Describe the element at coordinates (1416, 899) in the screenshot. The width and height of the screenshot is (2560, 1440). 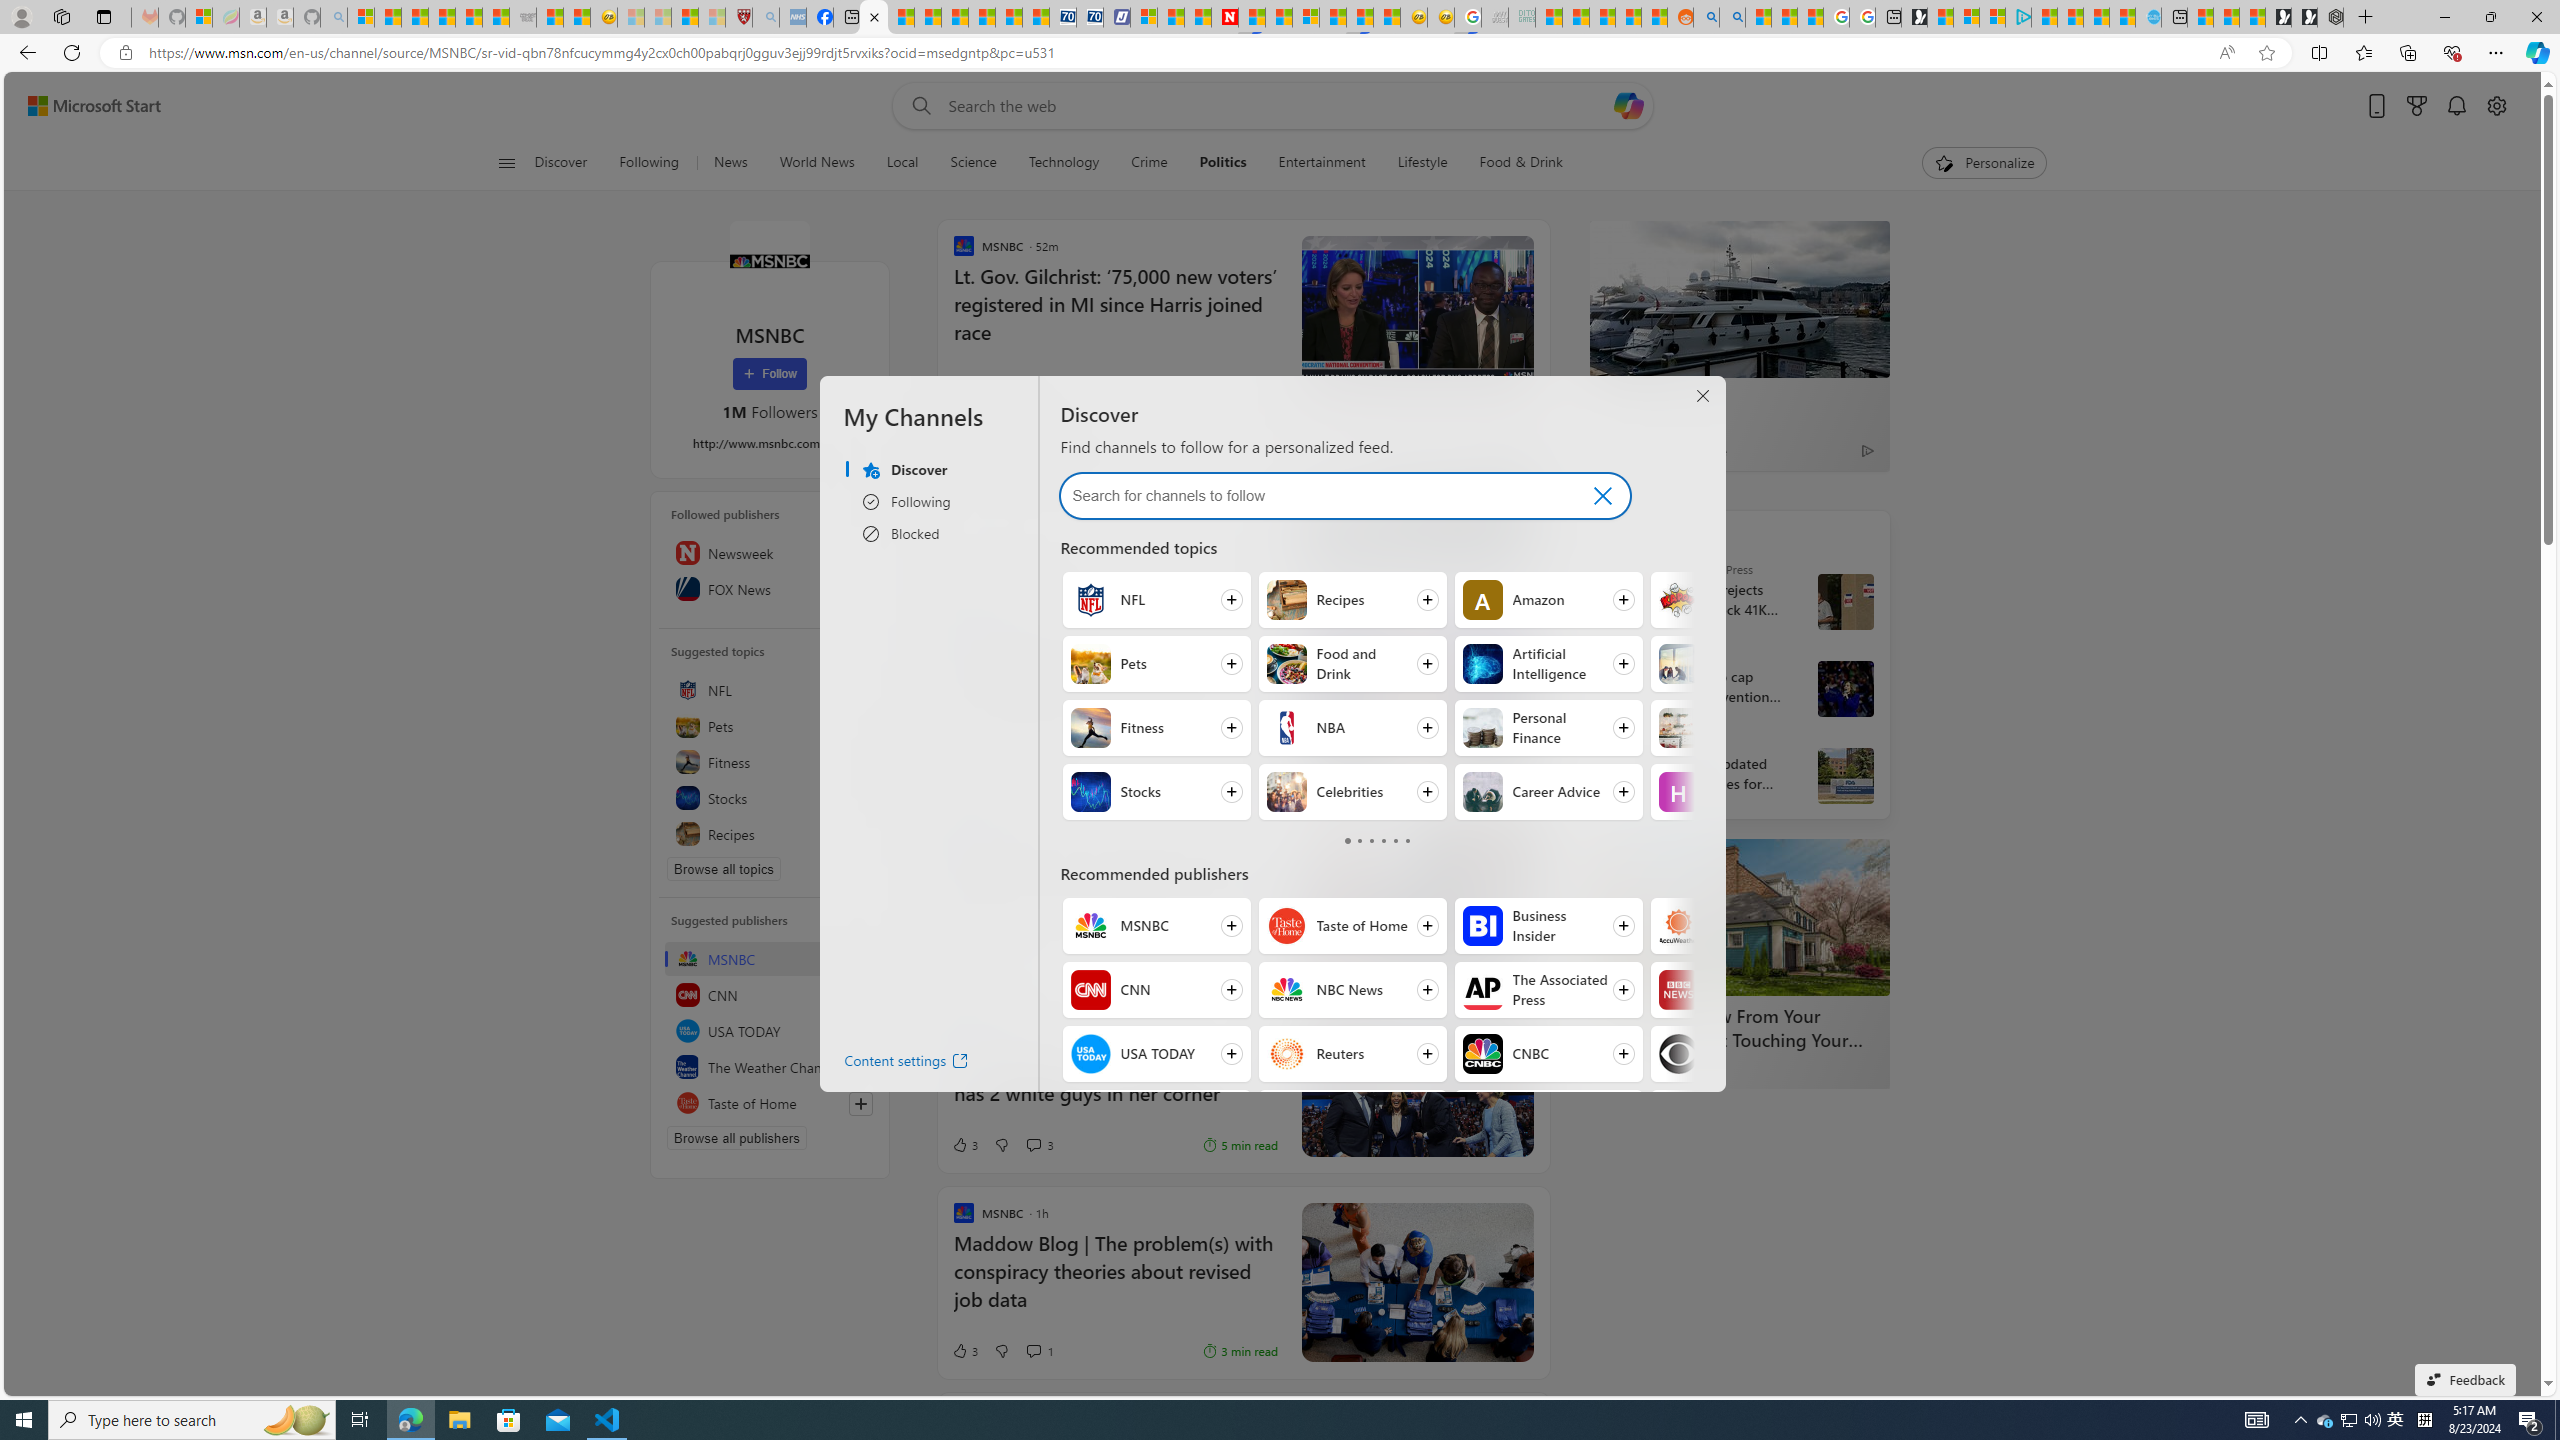
I see `Class: hero-image` at that location.